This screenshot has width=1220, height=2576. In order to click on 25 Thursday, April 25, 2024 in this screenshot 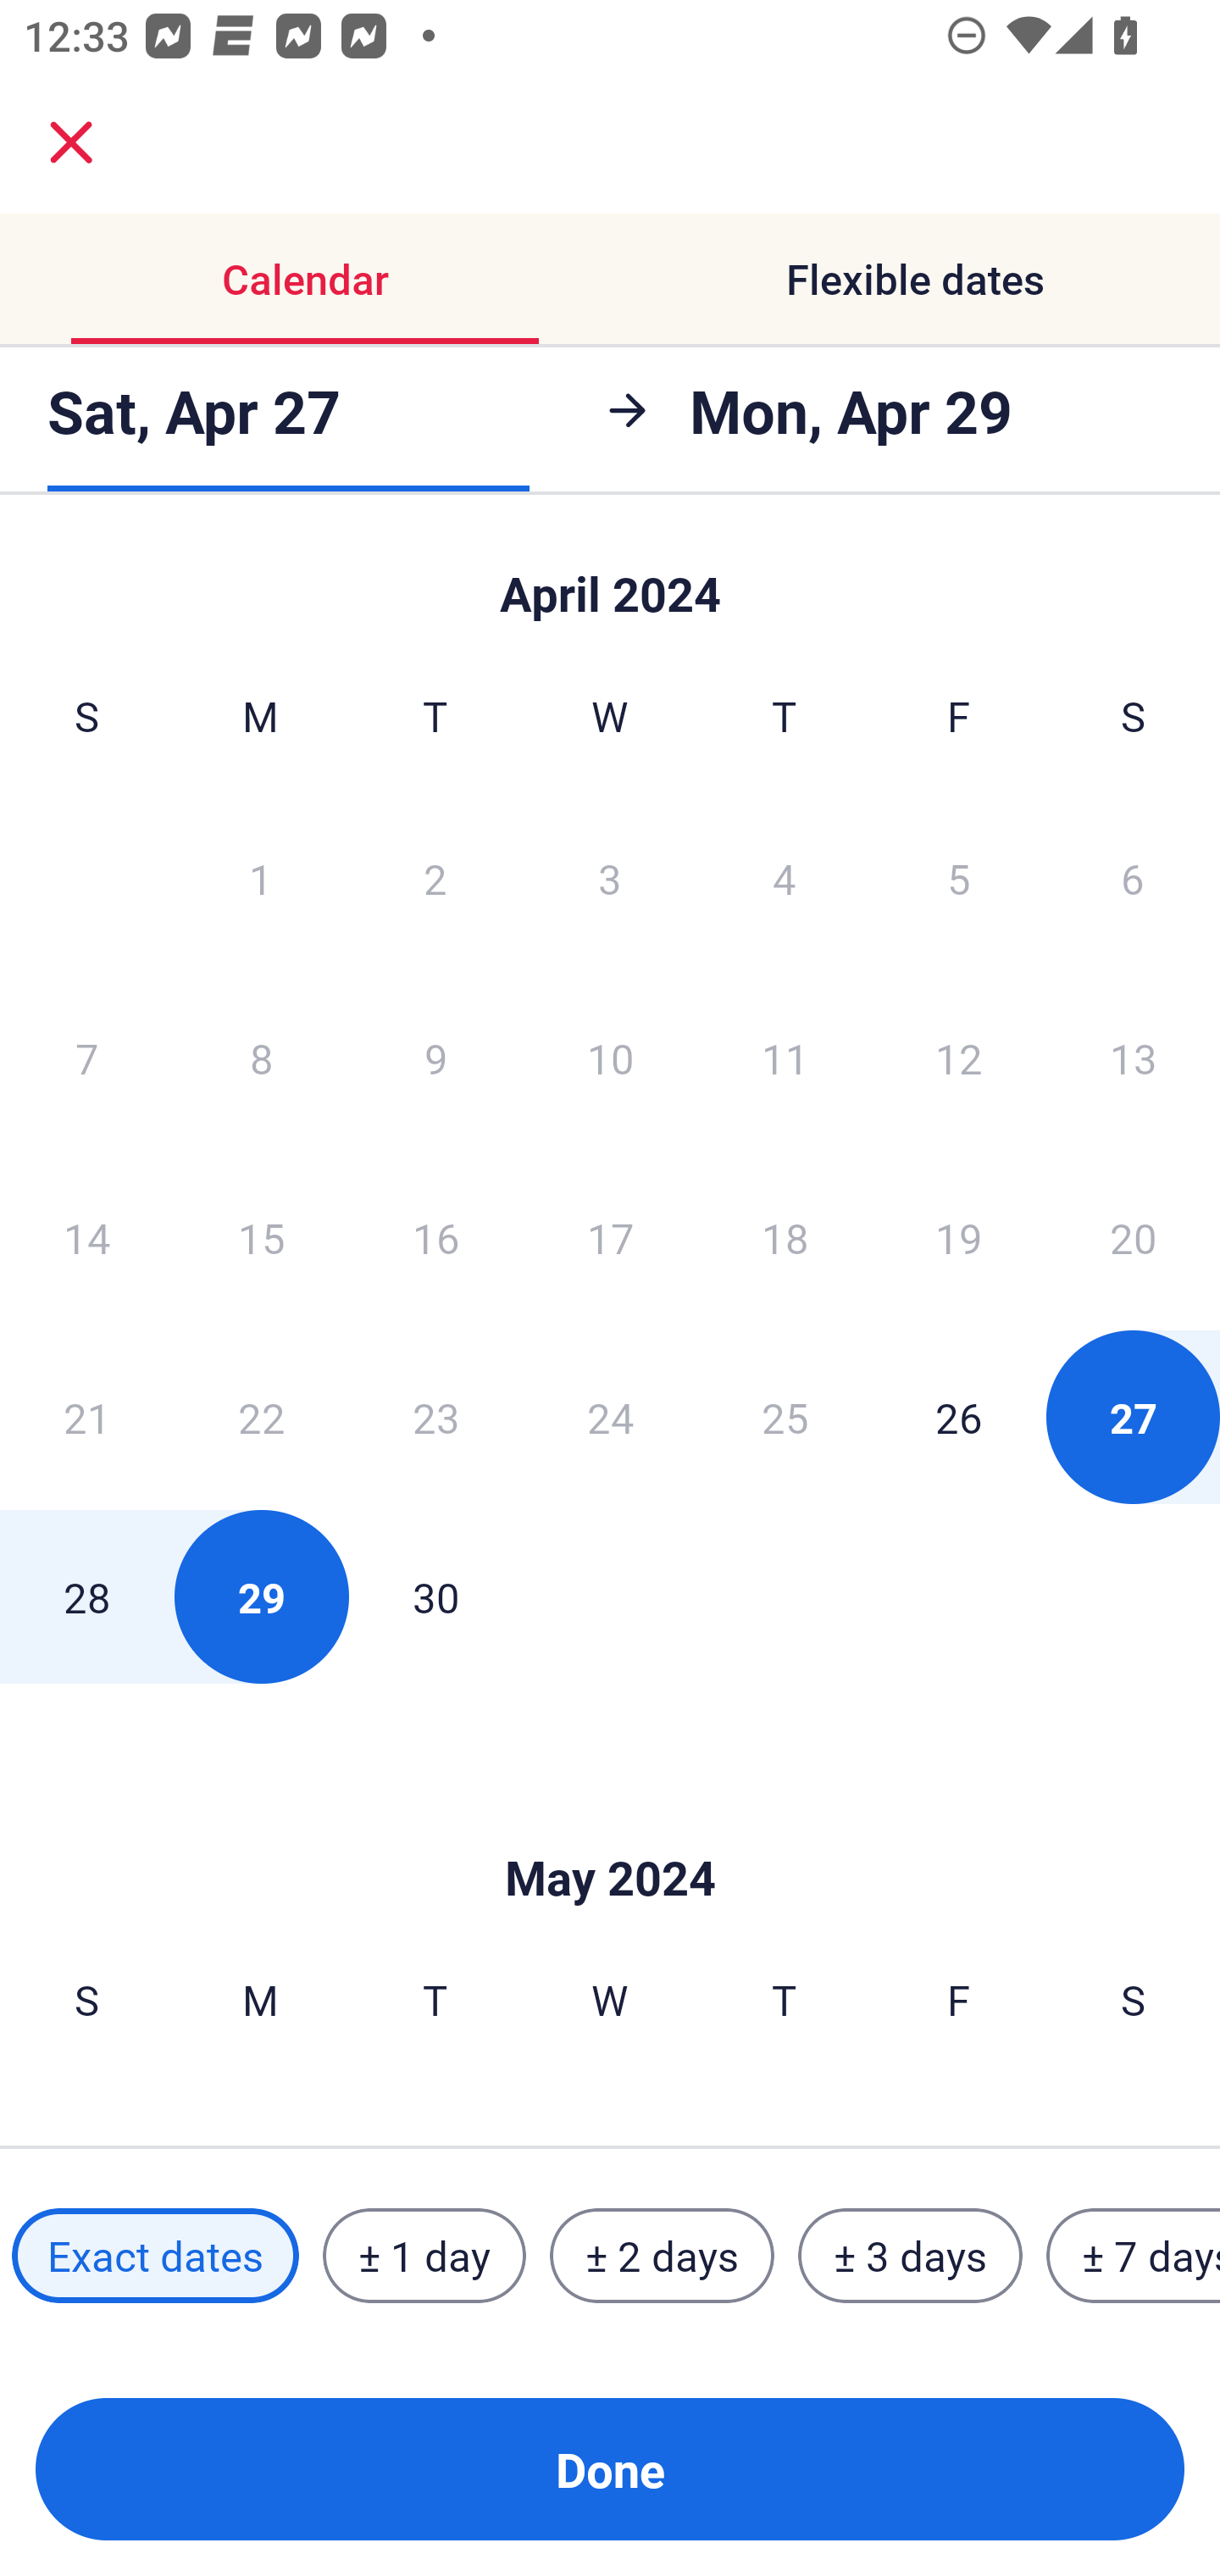, I will do `click(785, 1417)`.